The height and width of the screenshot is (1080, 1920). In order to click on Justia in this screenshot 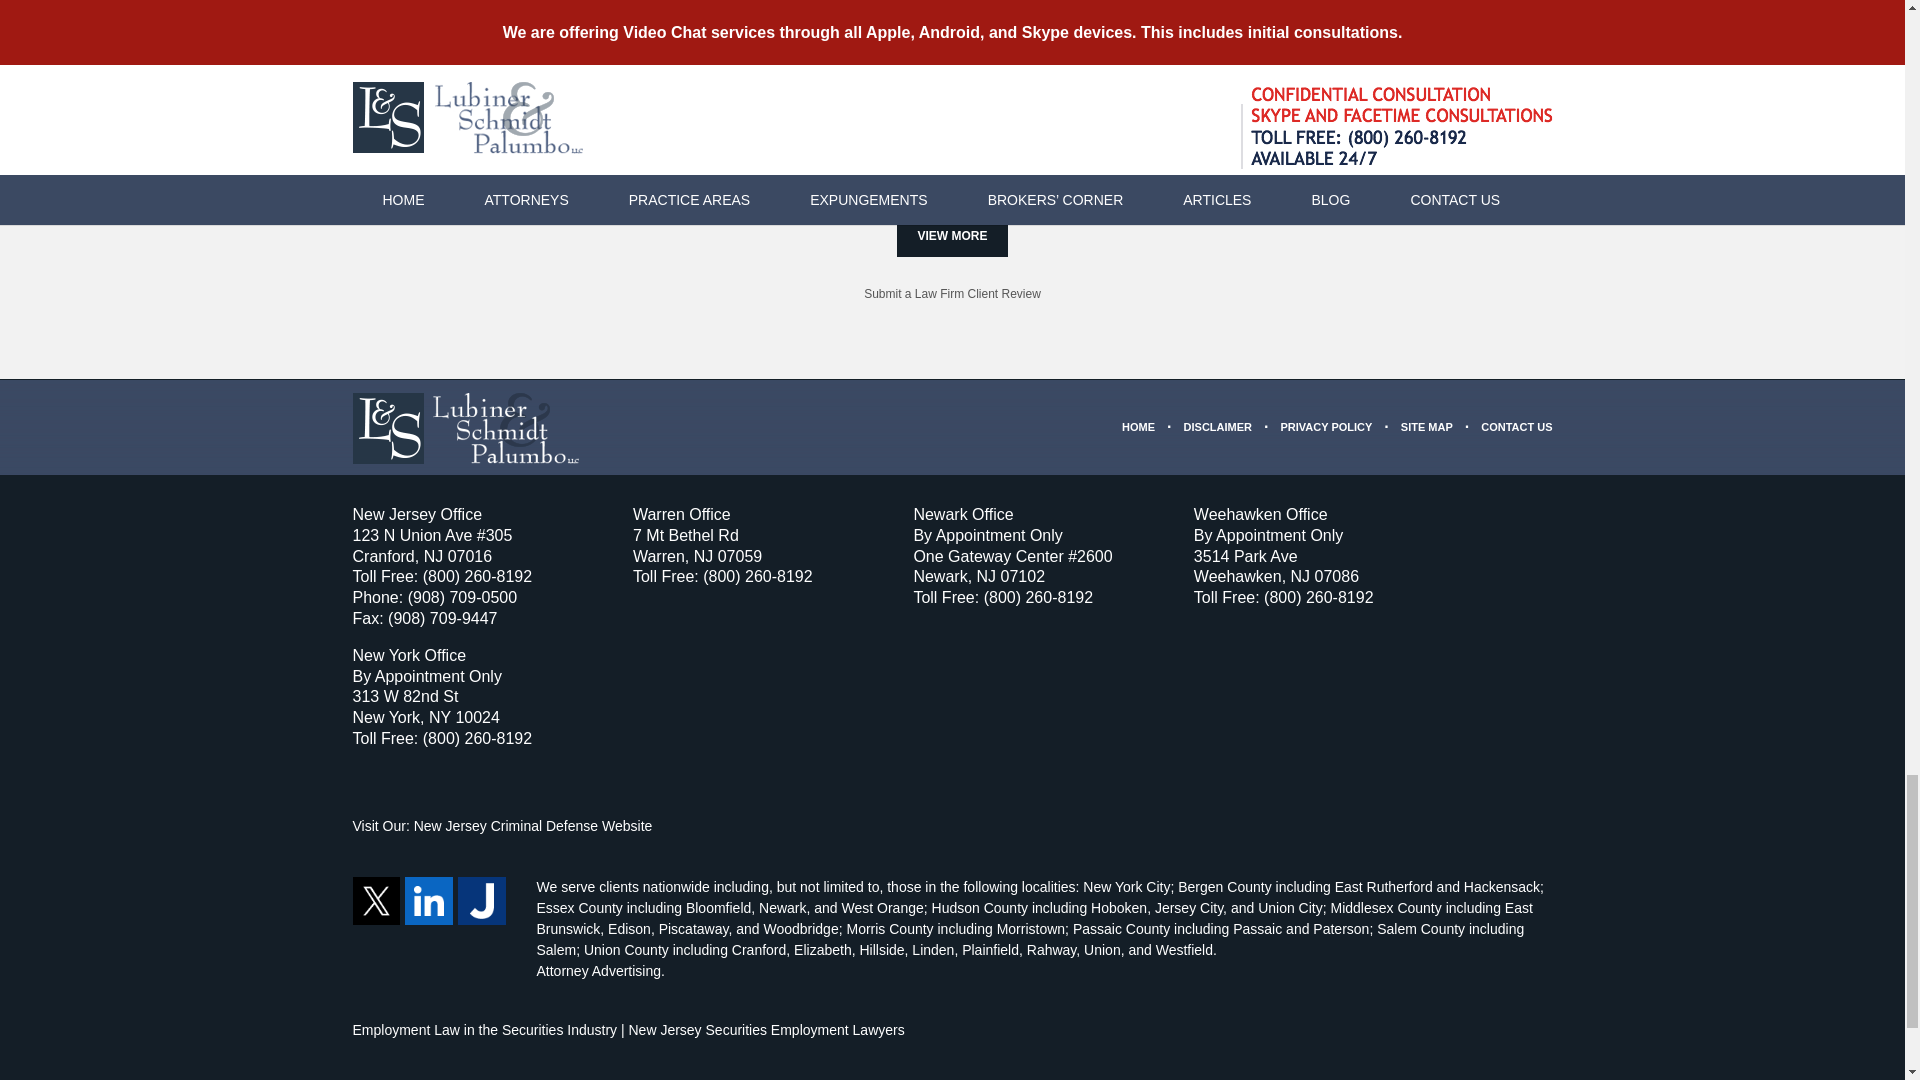, I will do `click(482, 900)`.